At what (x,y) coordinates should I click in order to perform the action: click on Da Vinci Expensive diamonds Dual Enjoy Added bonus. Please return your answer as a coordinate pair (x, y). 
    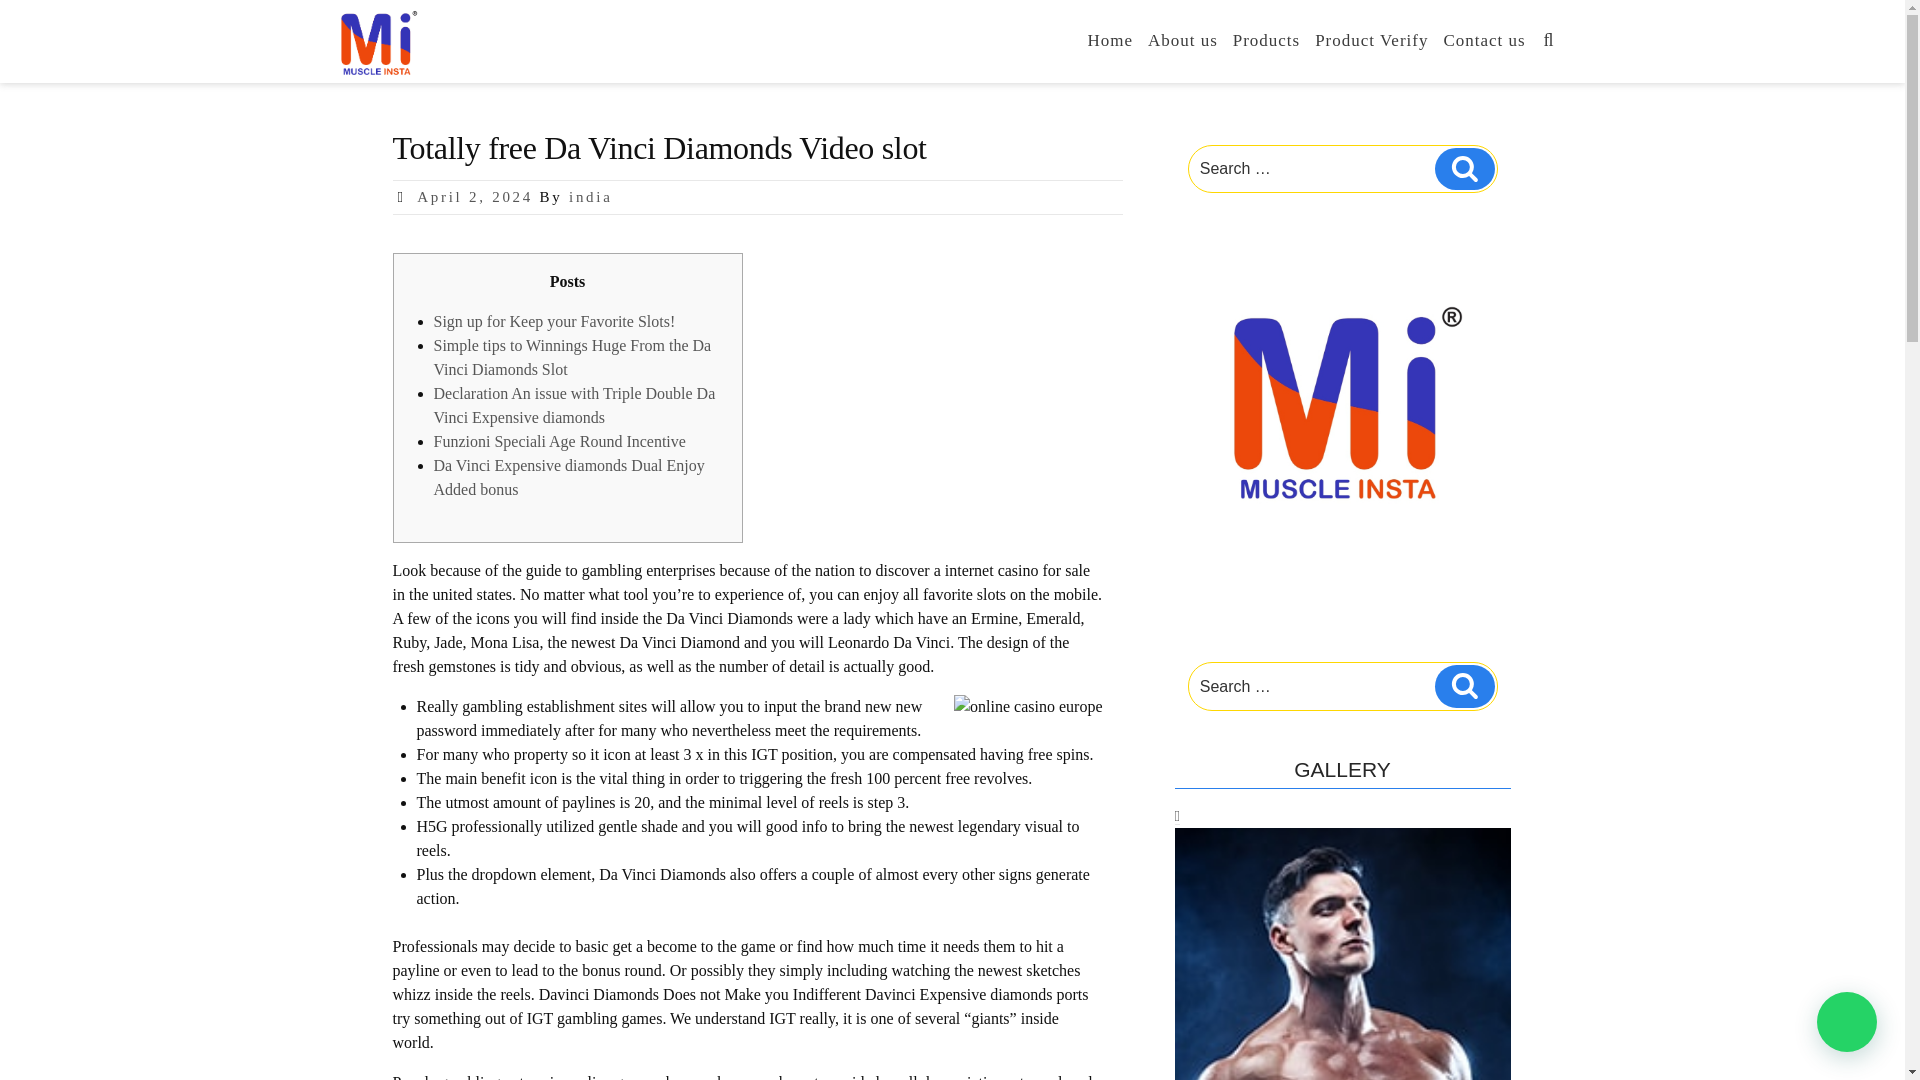
    Looking at the image, I should click on (568, 476).